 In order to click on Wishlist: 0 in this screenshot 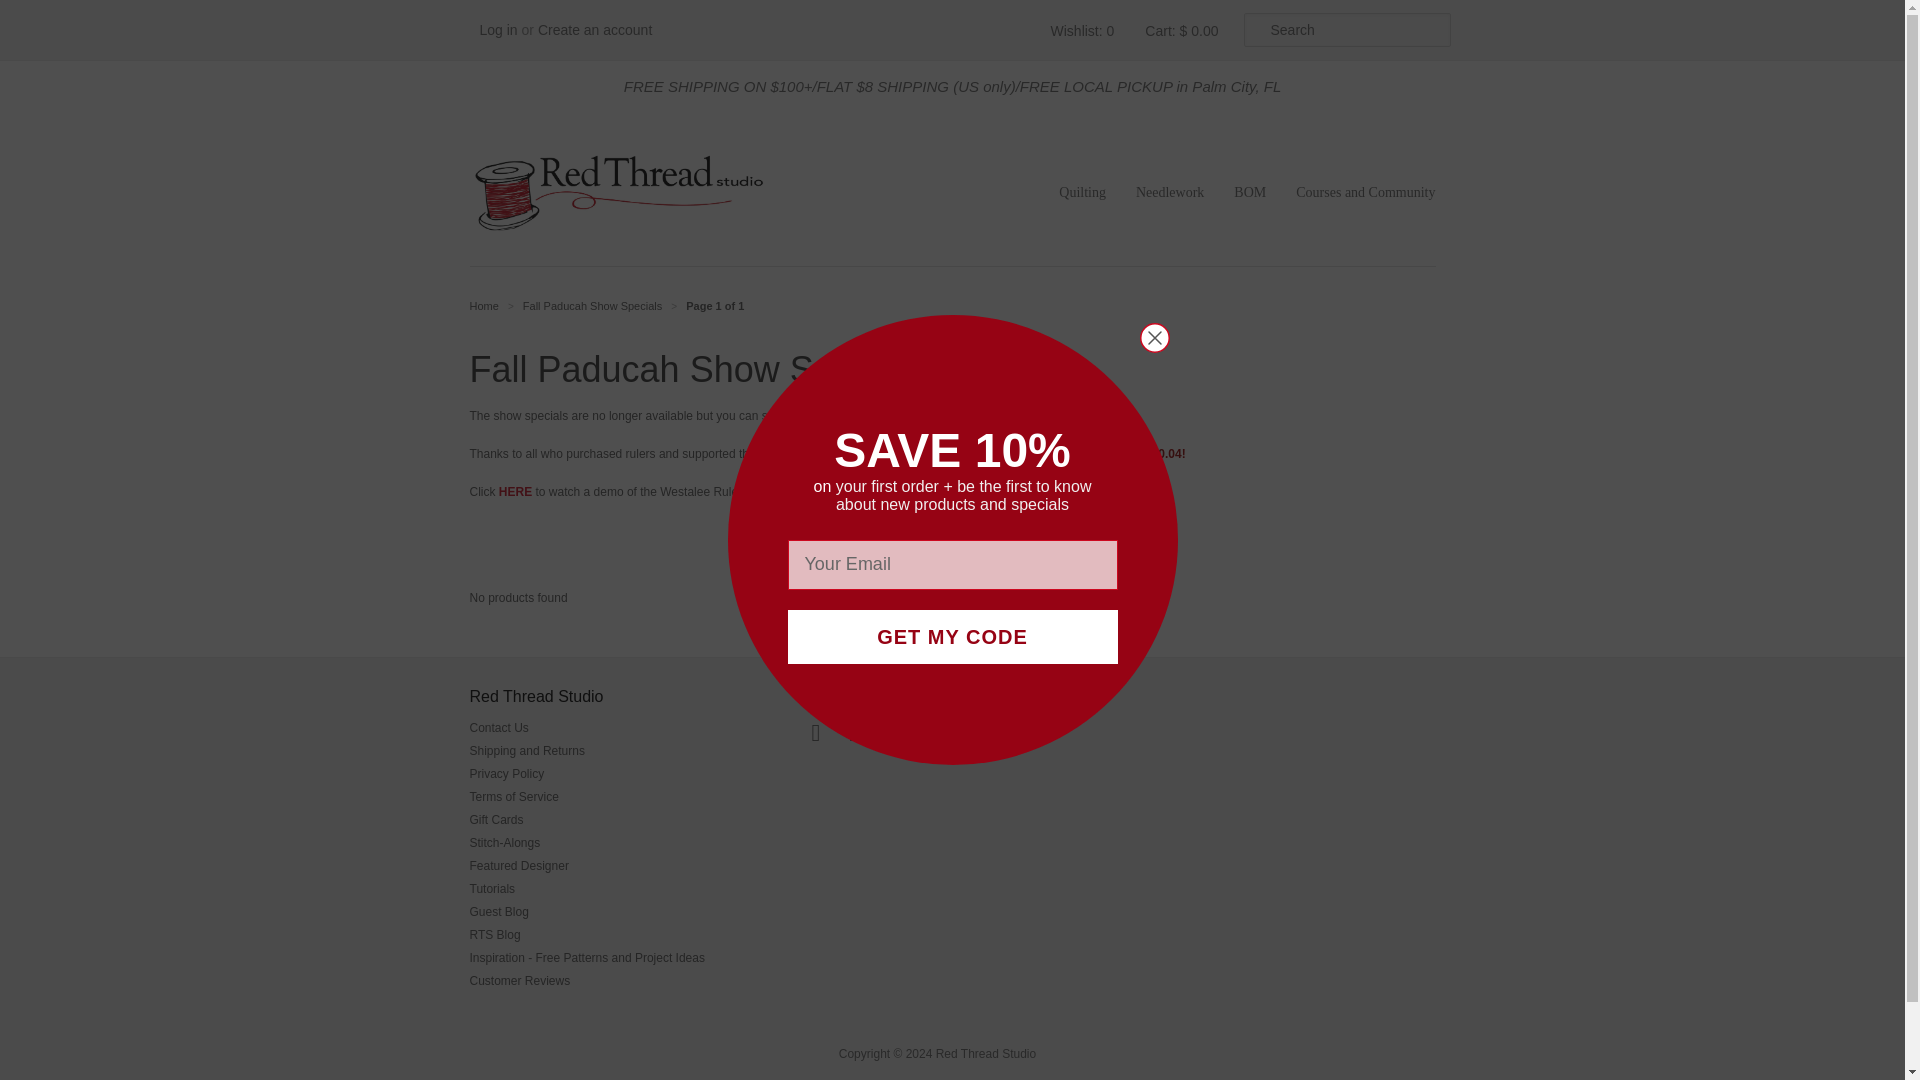, I will do `click(1080, 30)`.